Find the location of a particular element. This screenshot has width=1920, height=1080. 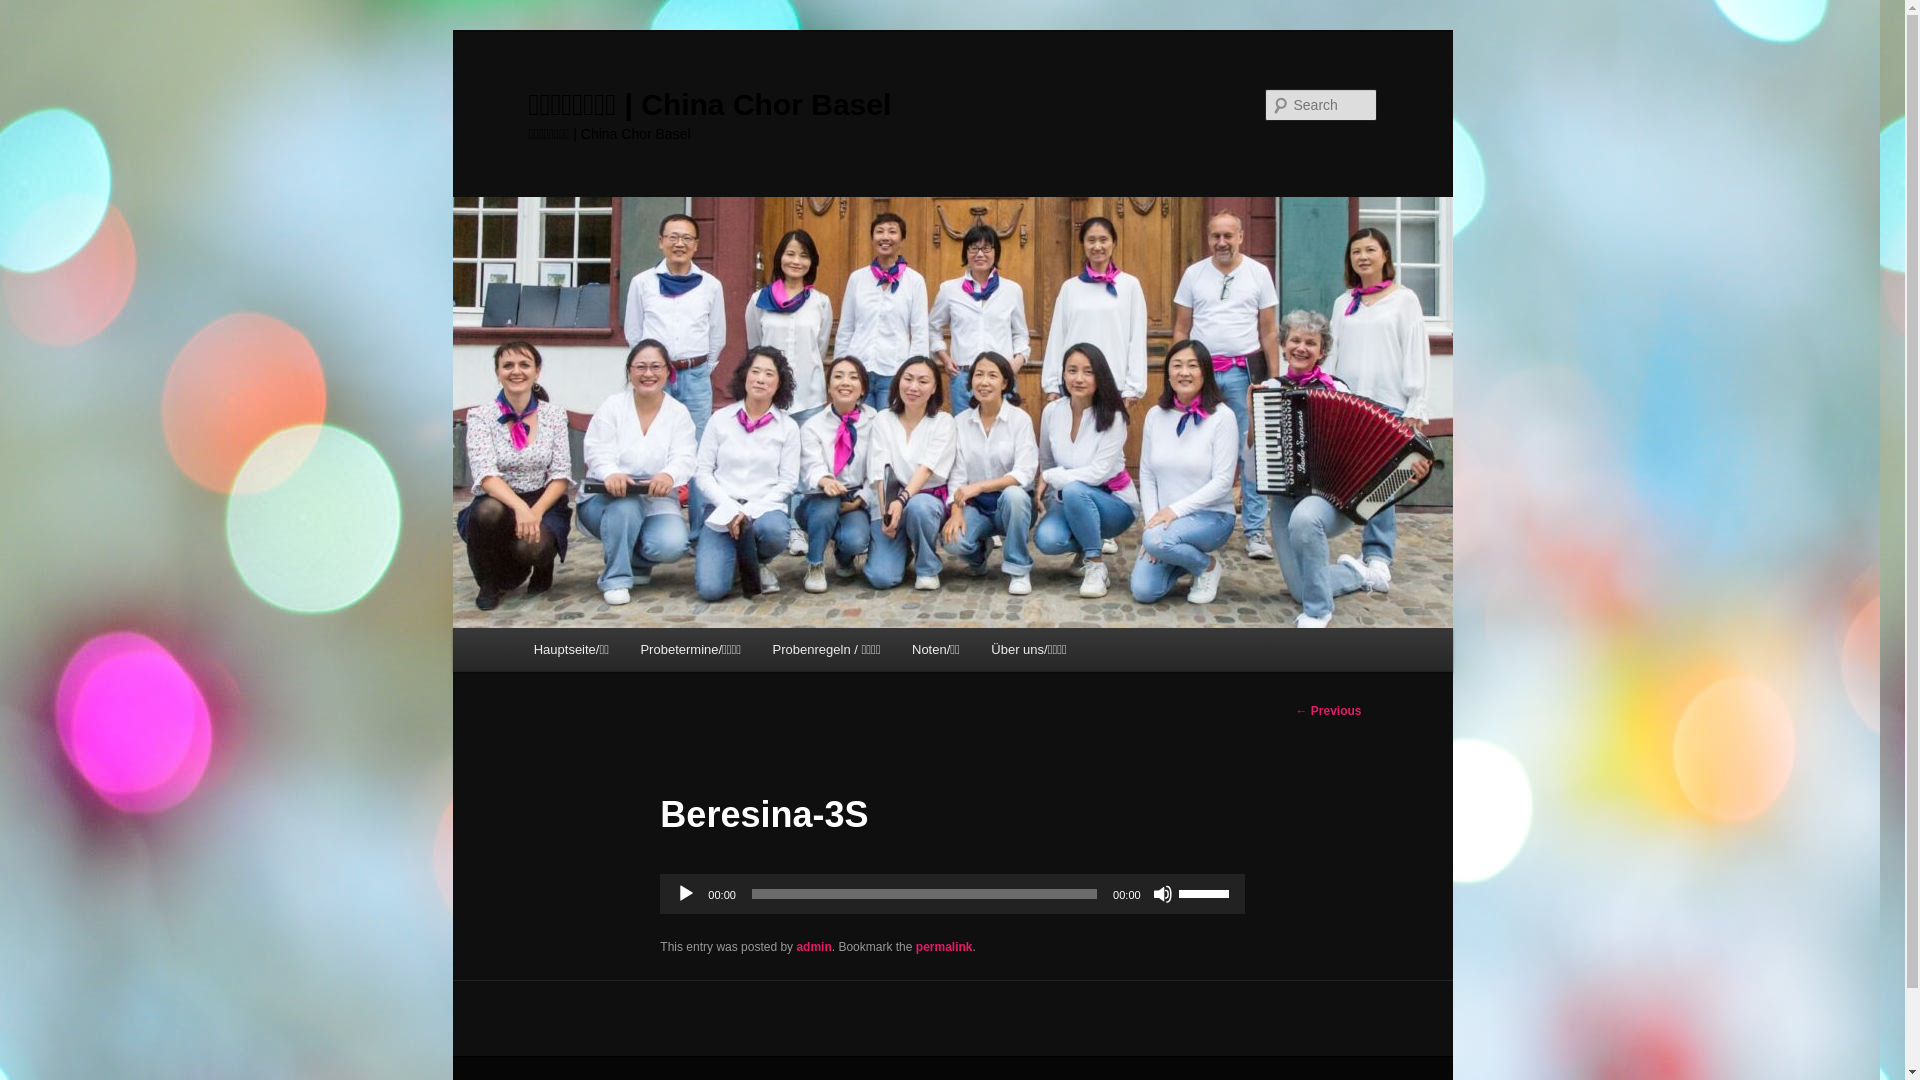

Mute is located at coordinates (1163, 894).